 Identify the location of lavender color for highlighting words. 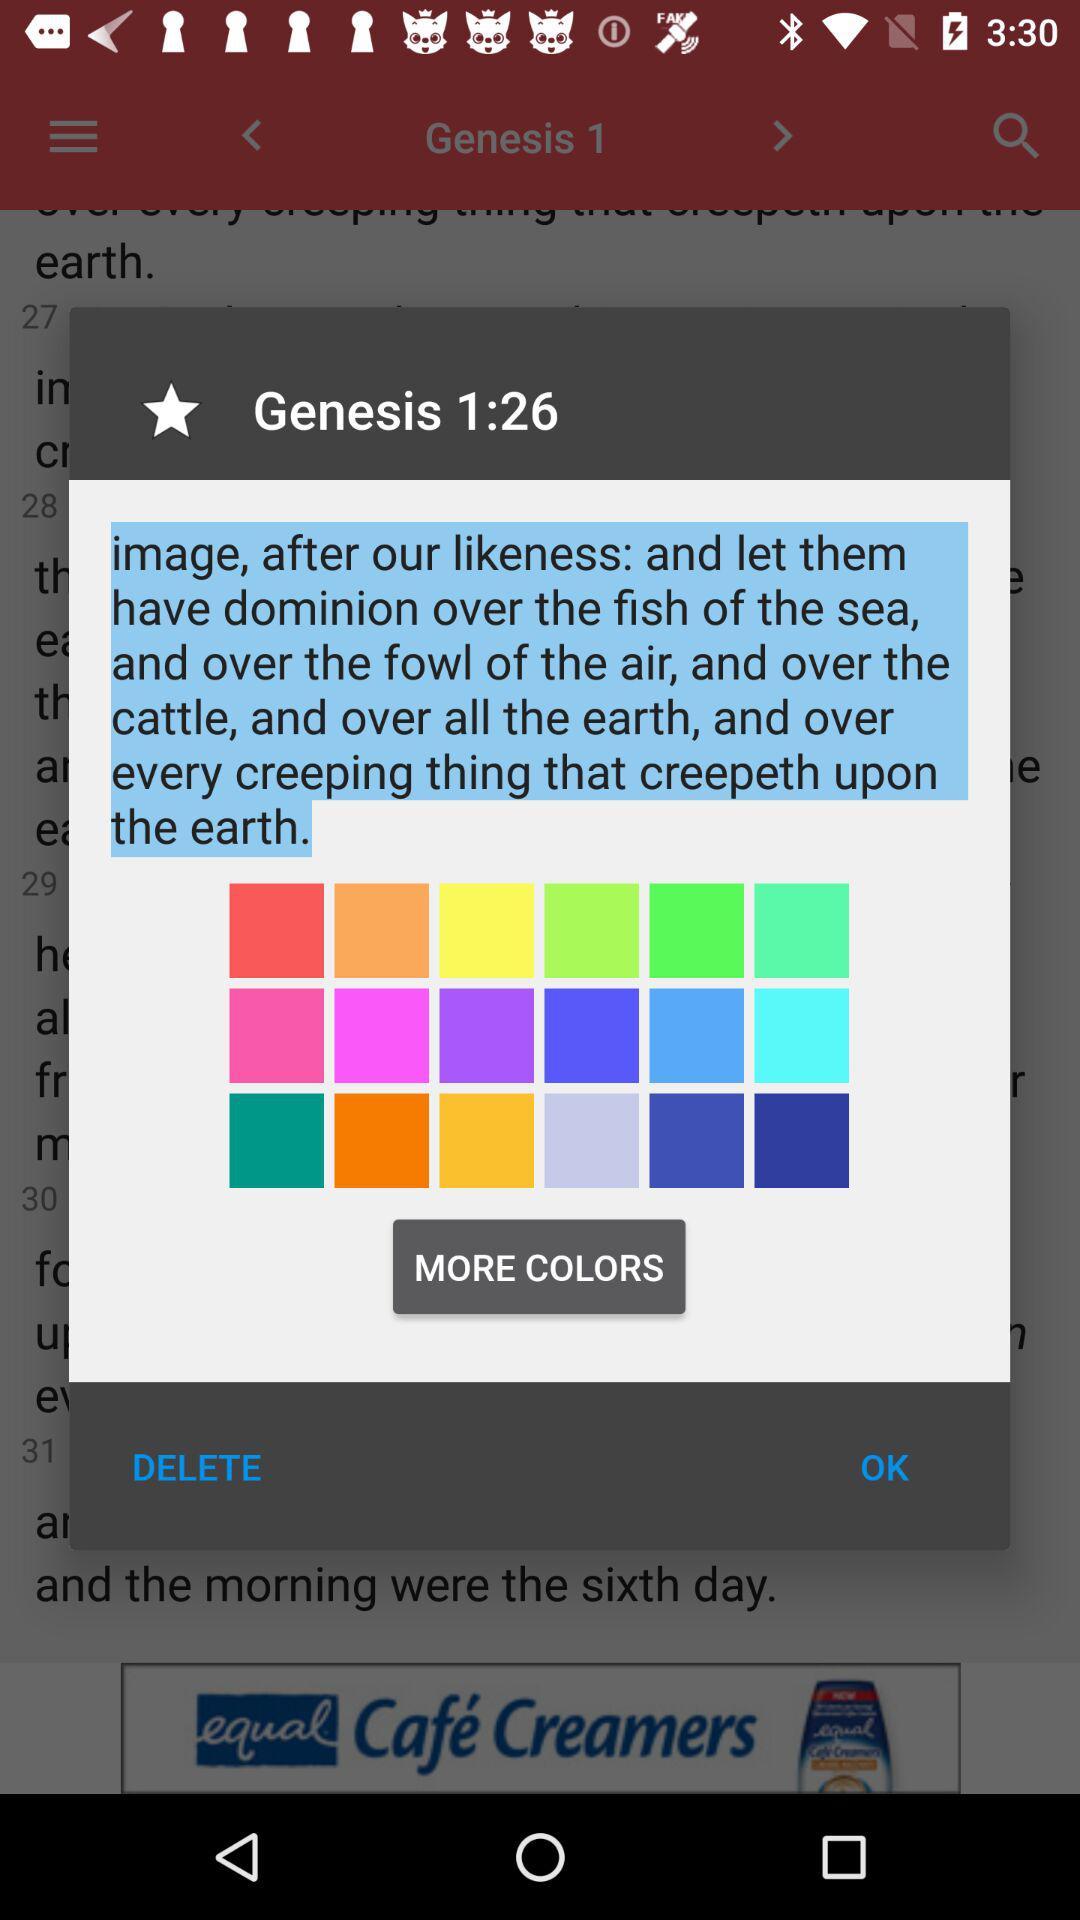
(592, 1140).